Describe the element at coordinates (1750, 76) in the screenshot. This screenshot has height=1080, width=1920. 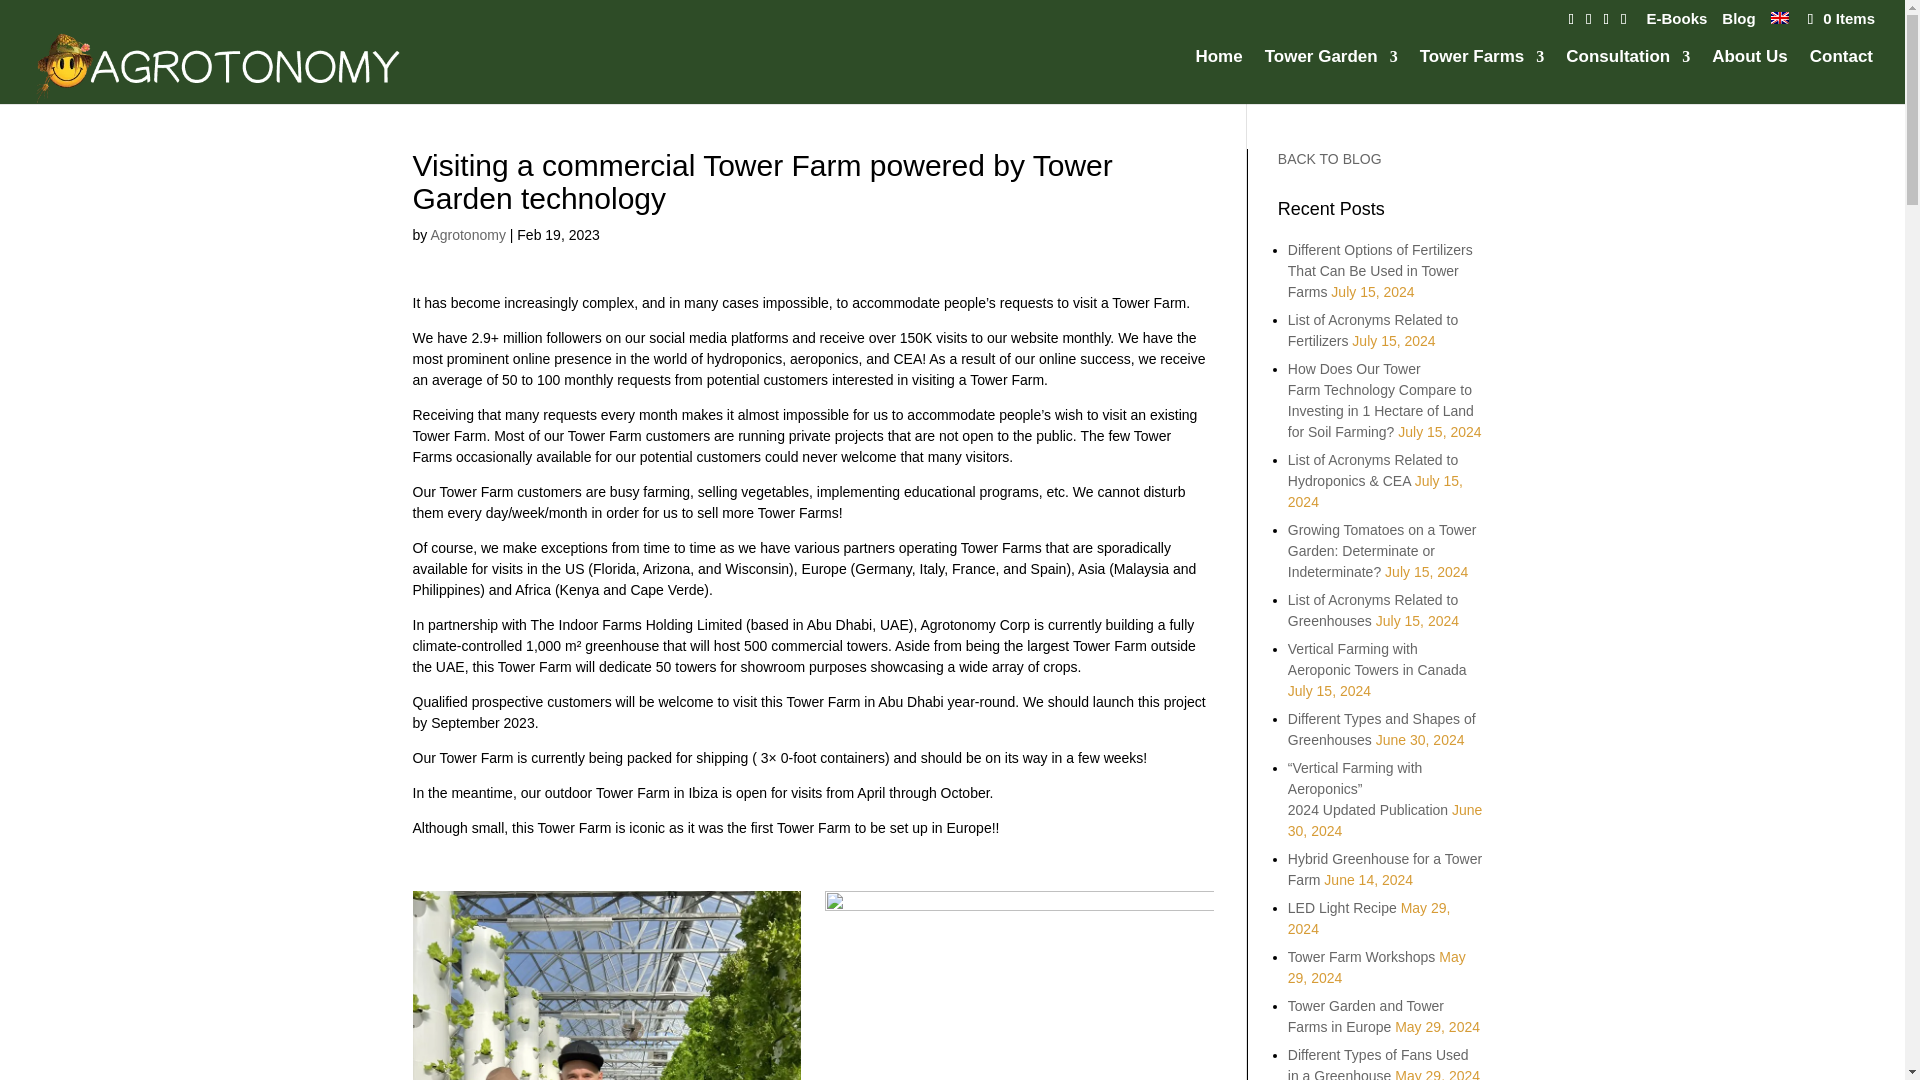
I see `About Us` at that location.